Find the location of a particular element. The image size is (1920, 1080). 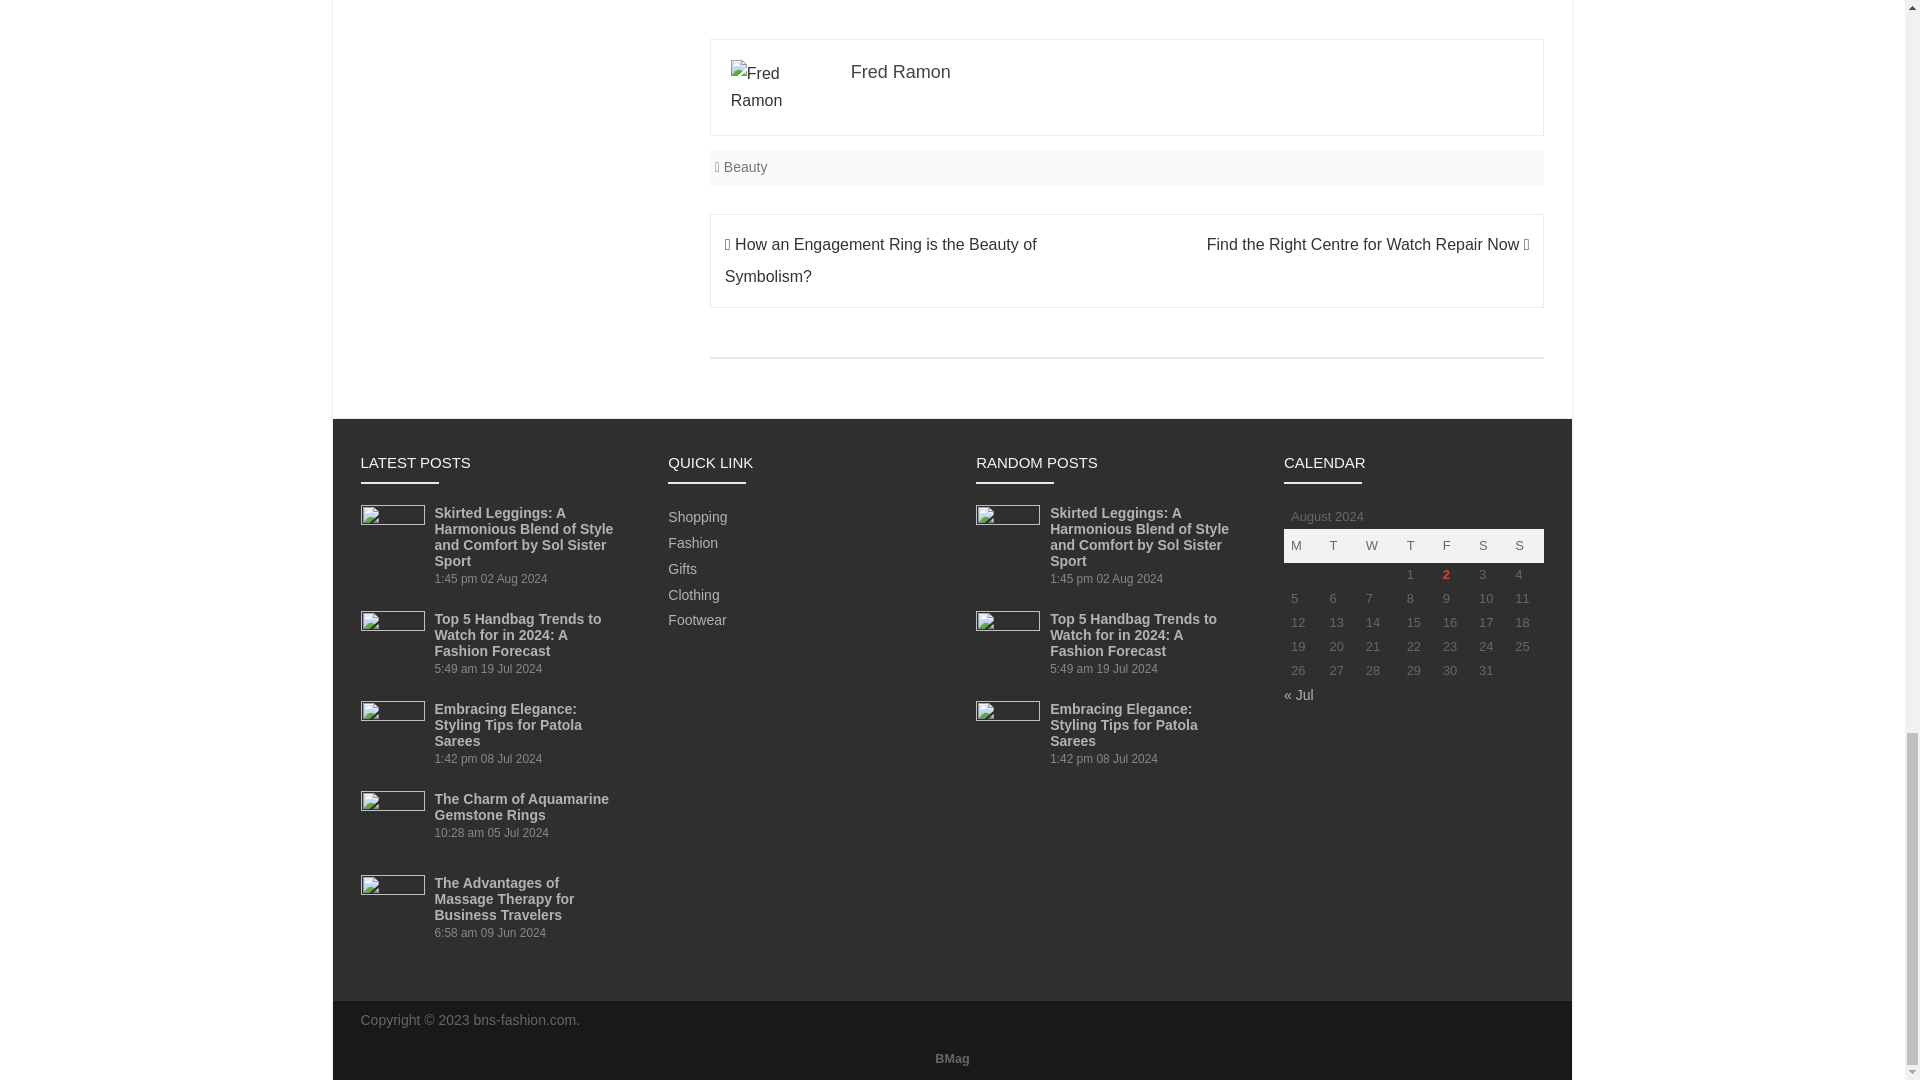

Find the Right Centre for Watch Repair Now is located at coordinates (1368, 244).